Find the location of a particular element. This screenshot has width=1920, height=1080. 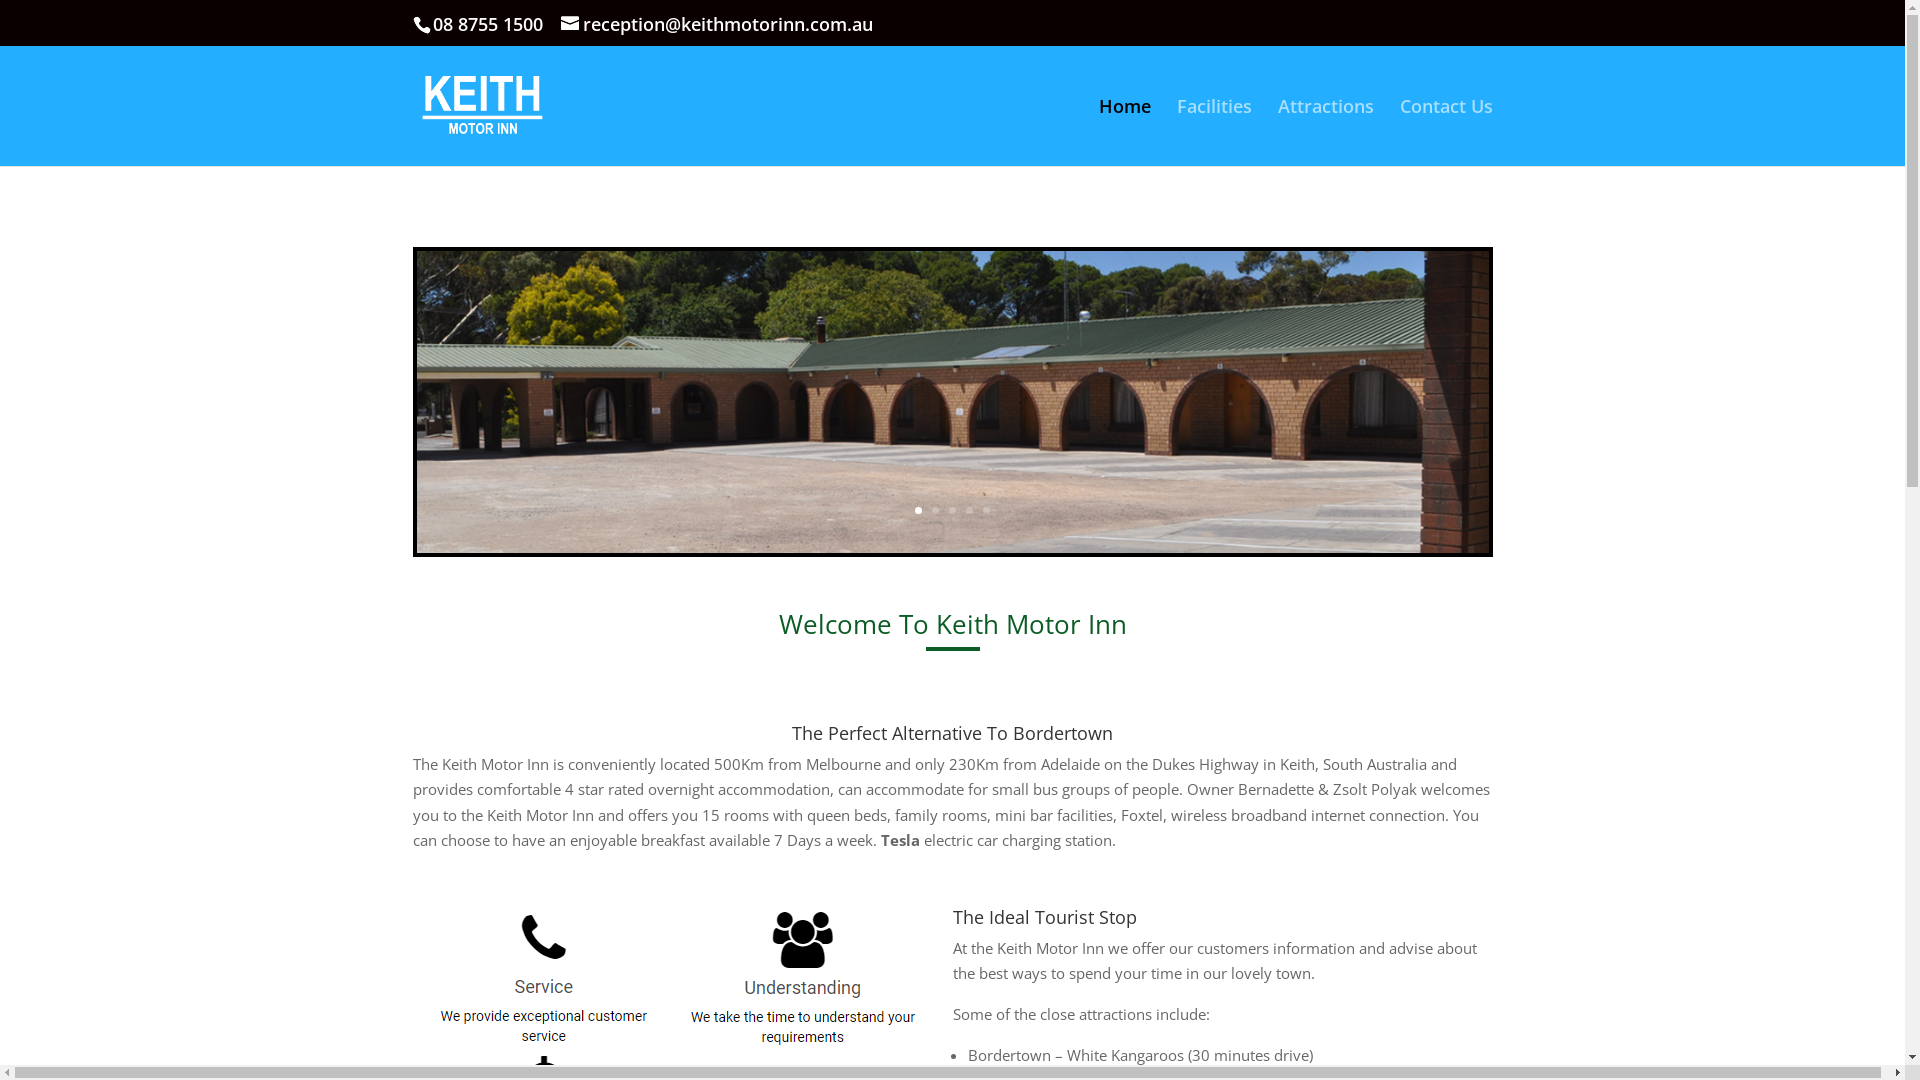

Home is located at coordinates (1124, 132).